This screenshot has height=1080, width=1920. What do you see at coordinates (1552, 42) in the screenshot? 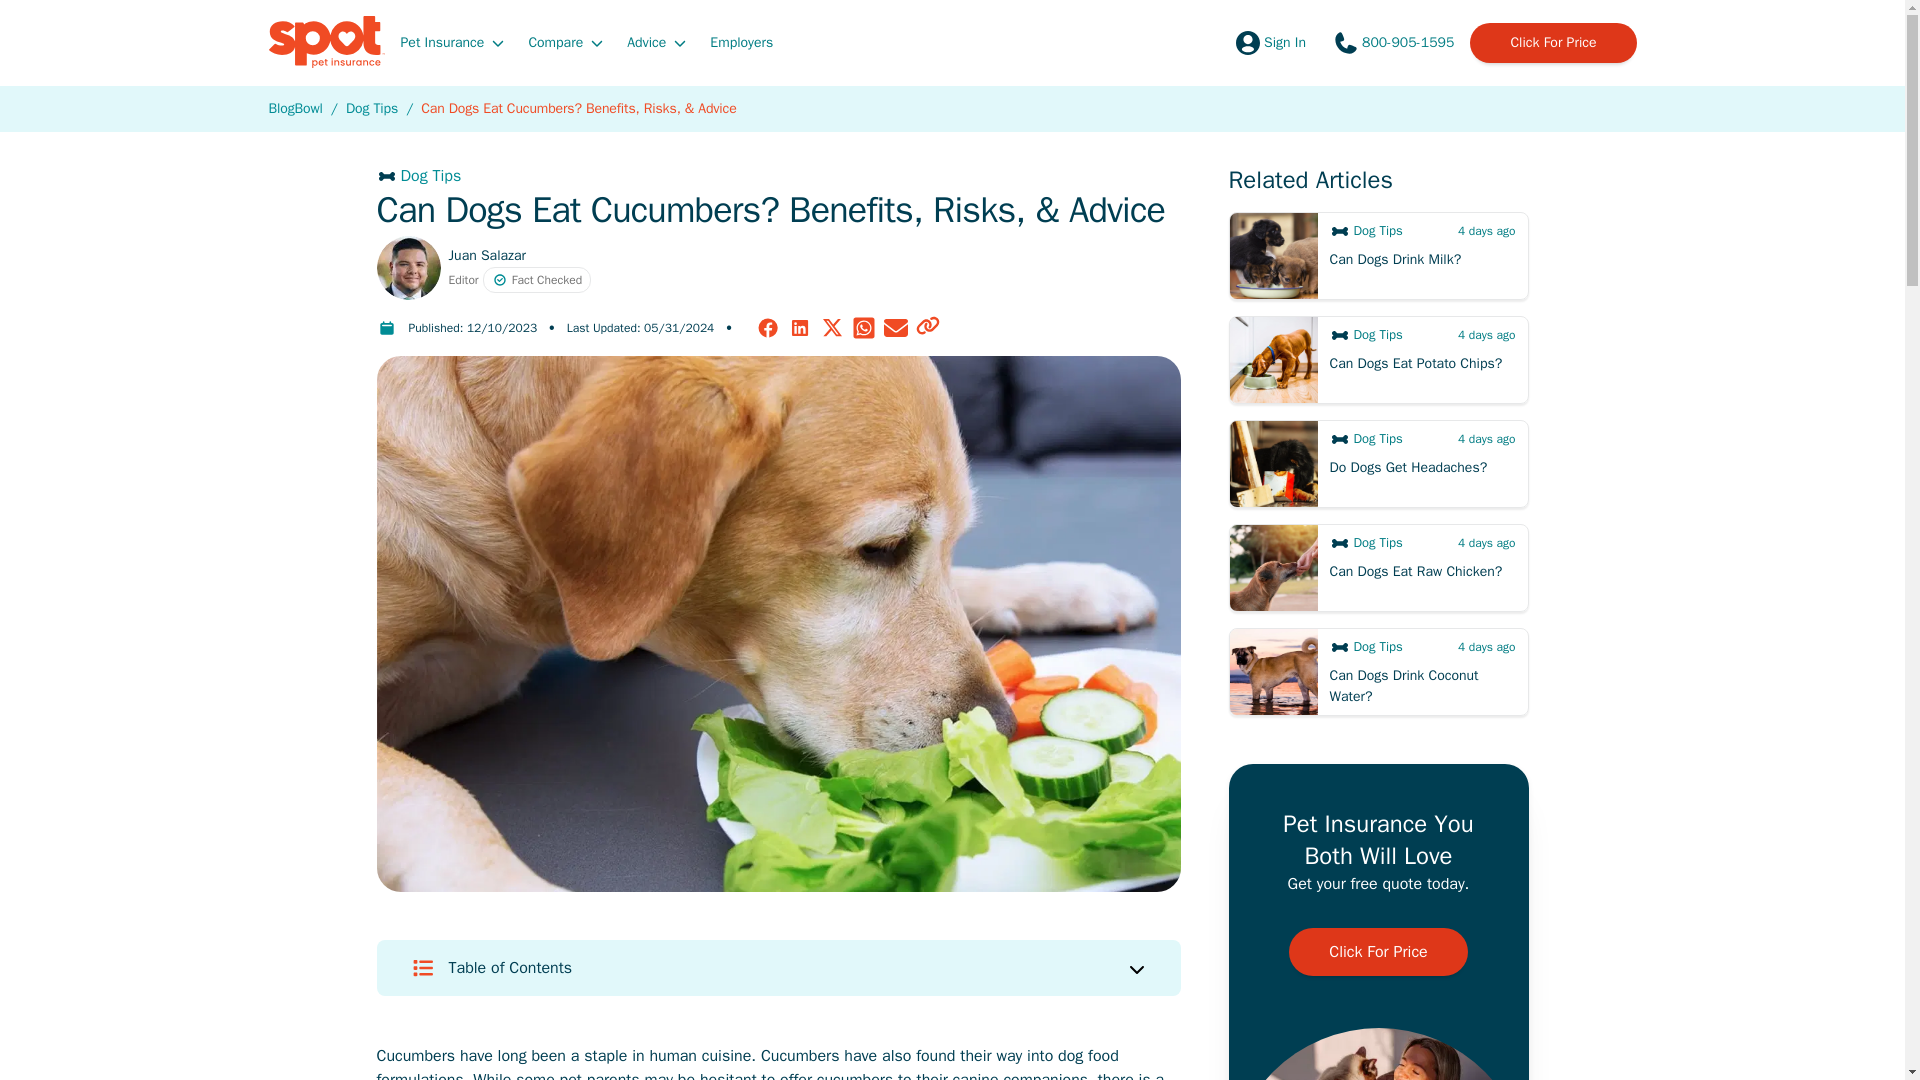
I see `Click For Price` at bounding box center [1552, 42].